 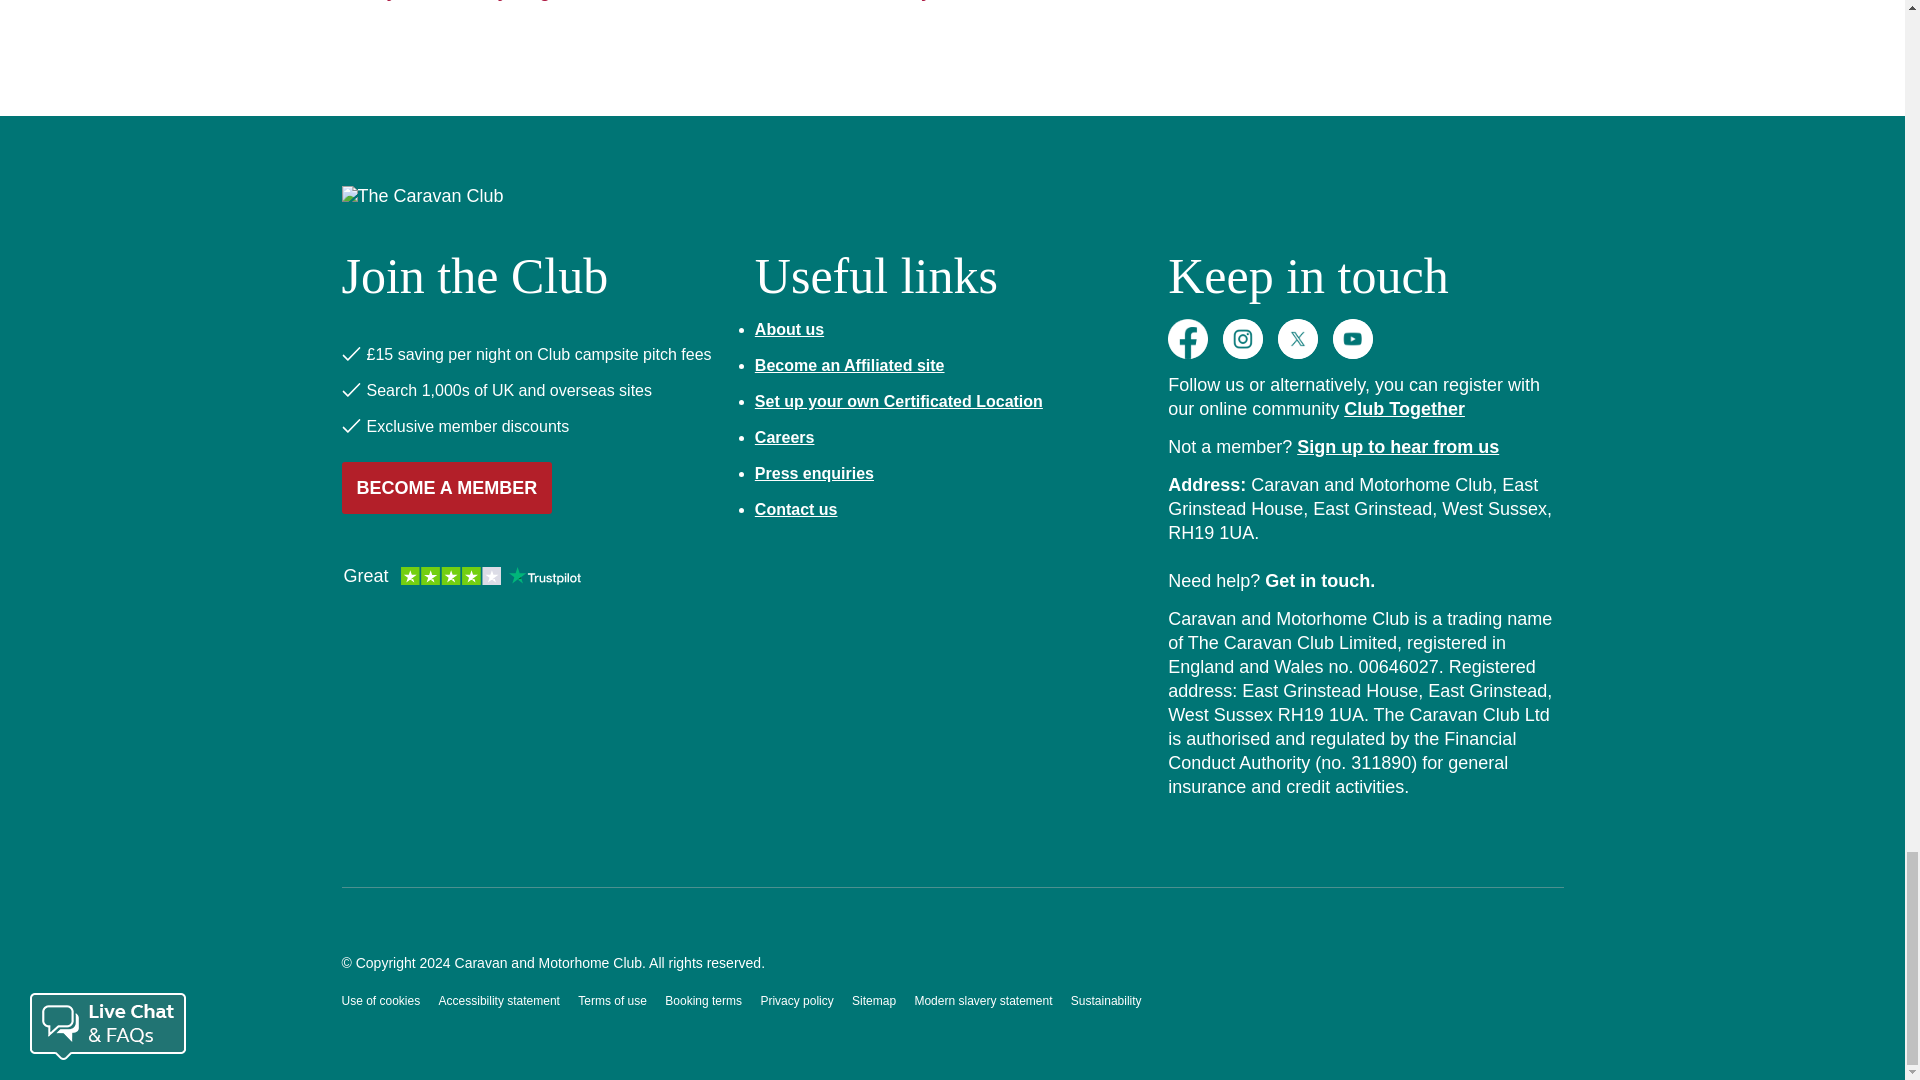 I want to click on Facebook, so click(x=1187, y=338).